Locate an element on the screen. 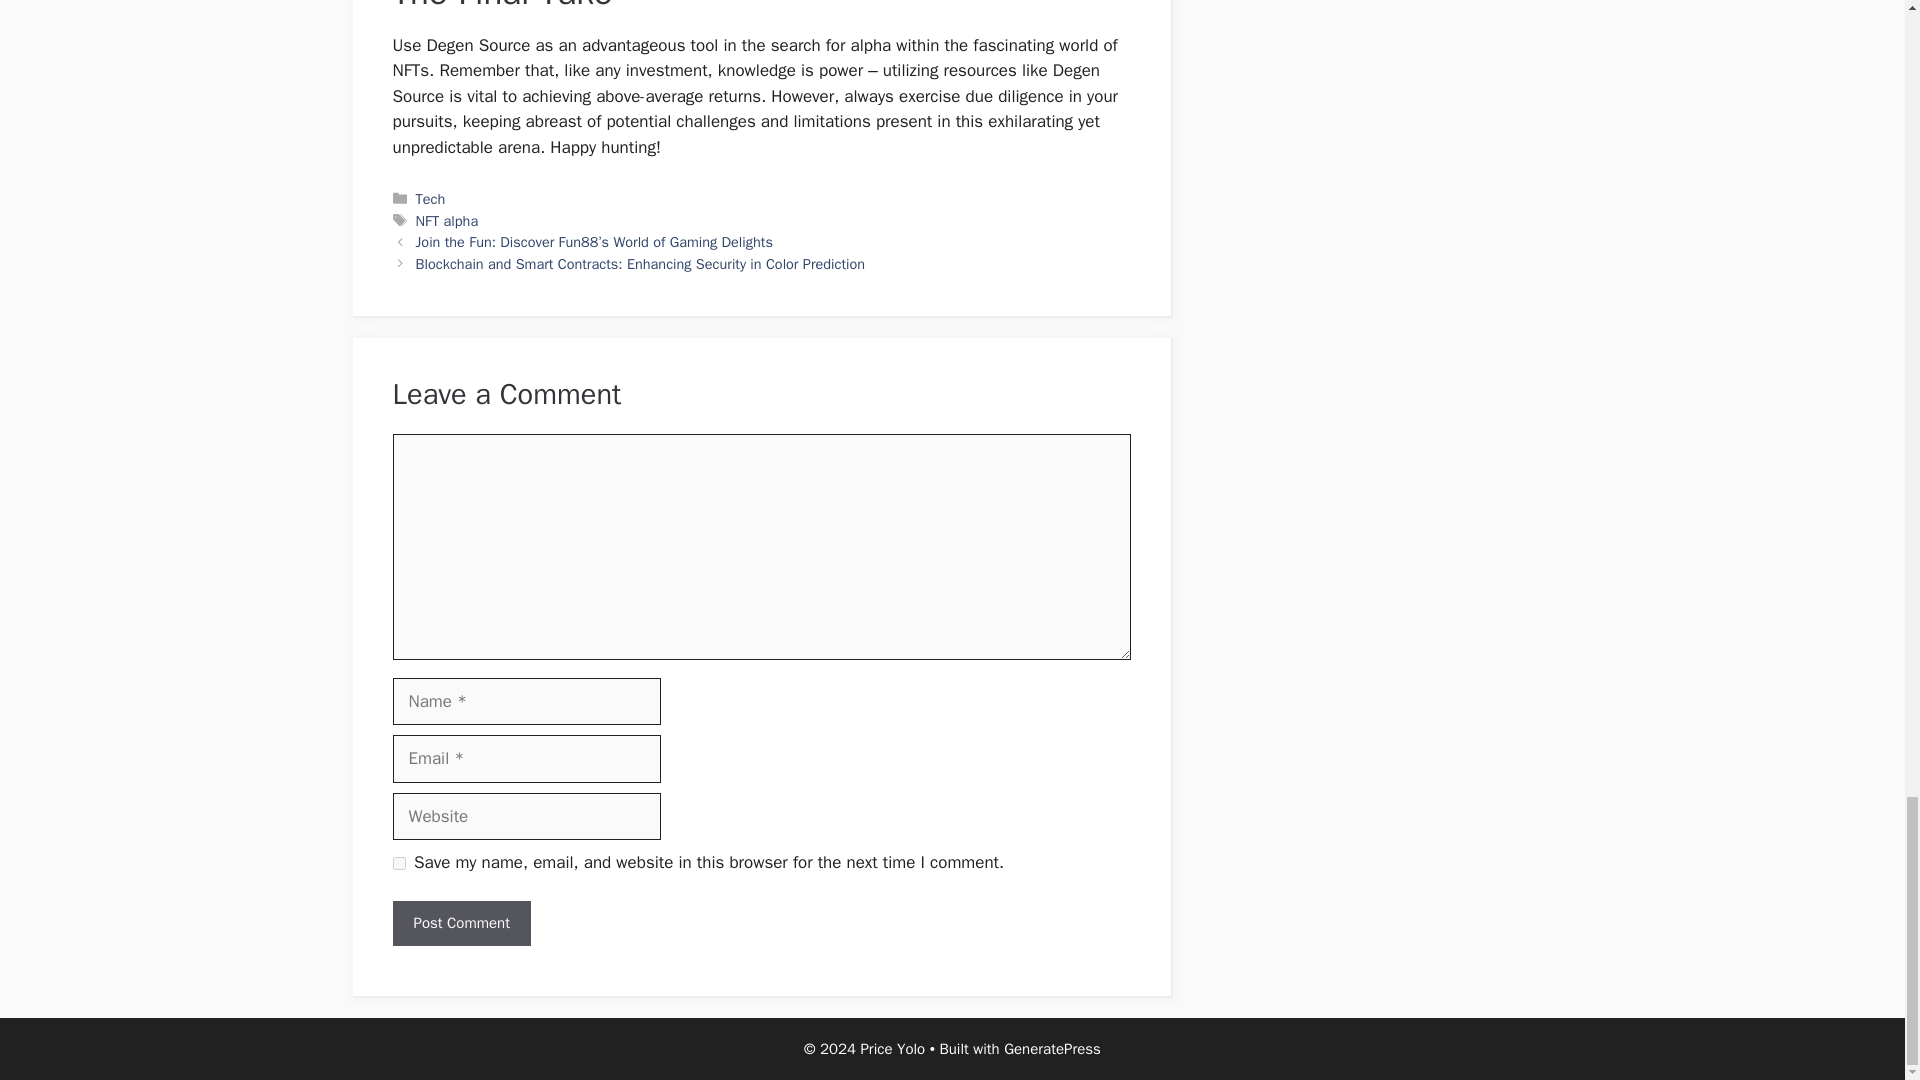 The image size is (1920, 1080). NFT alpha is located at coordinates (447, 220).